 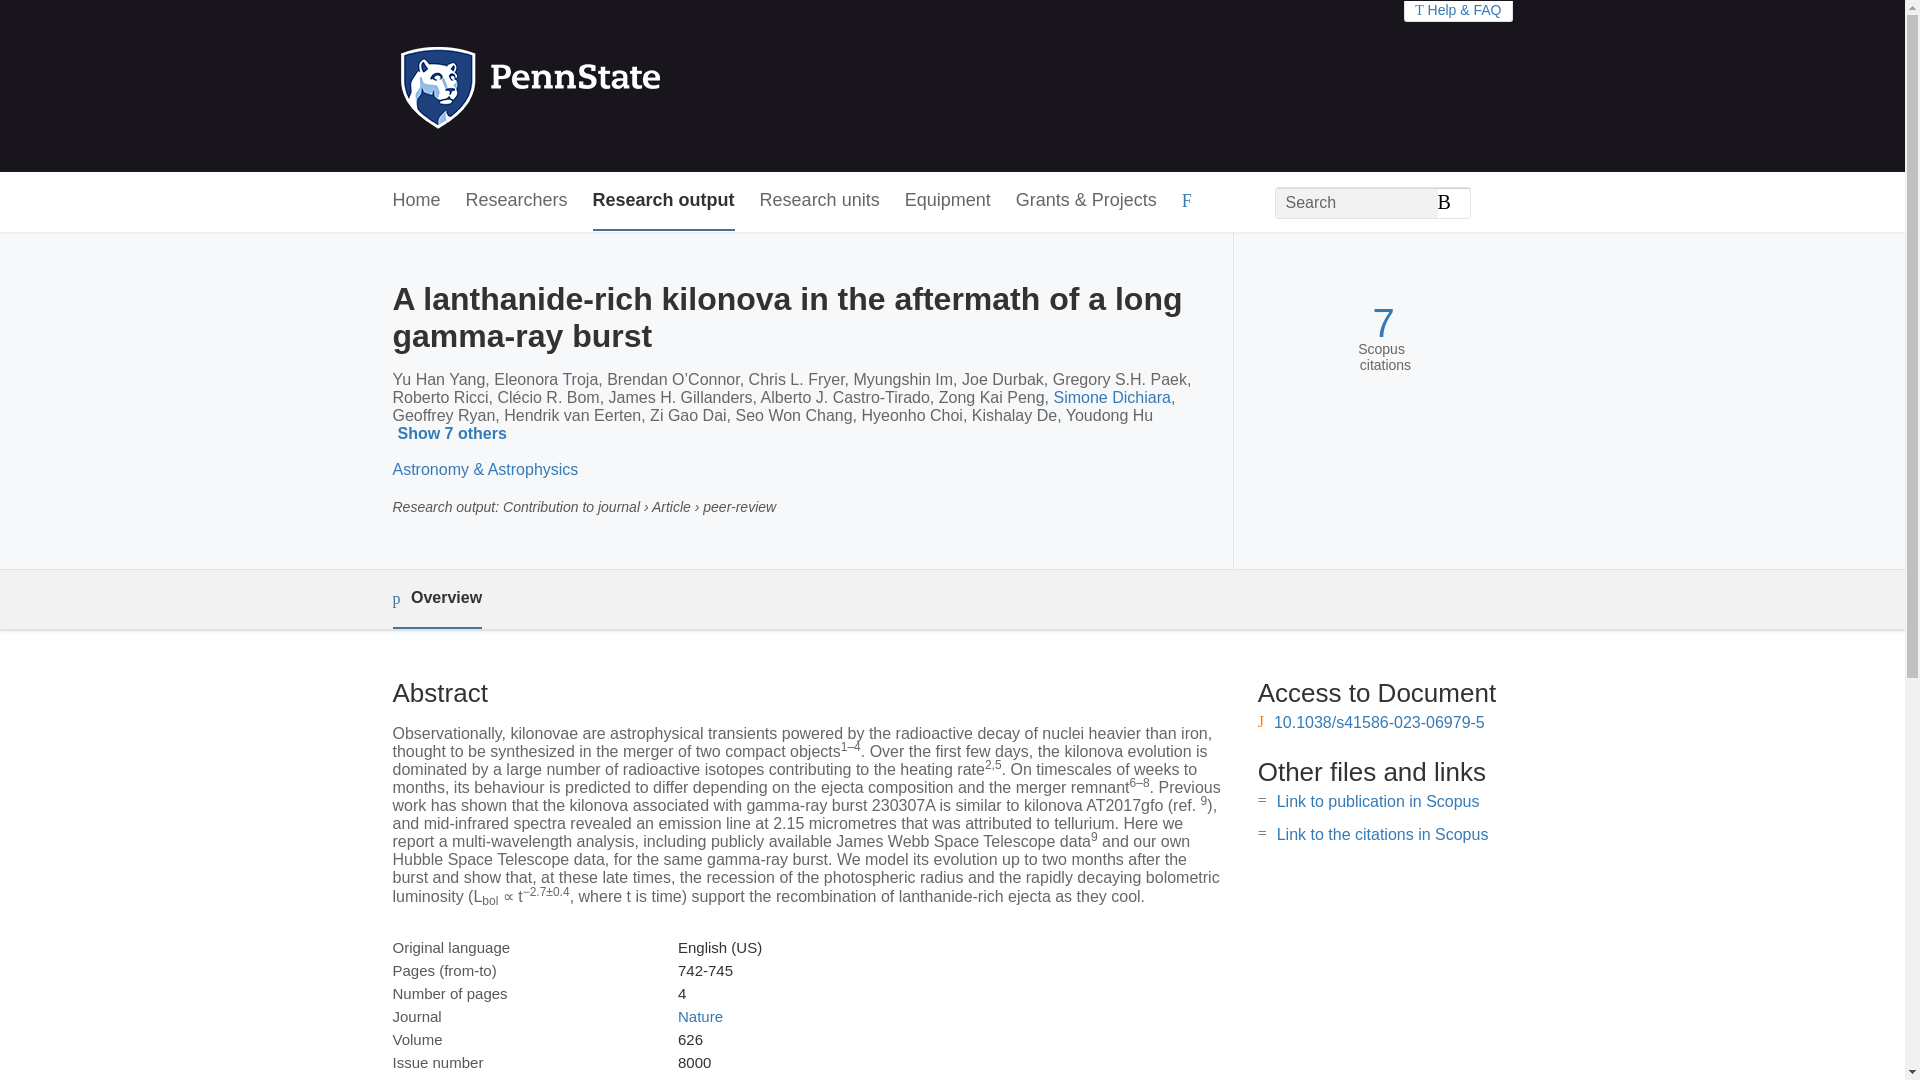 What do you see at coordinates (1382, 834) in the screenshot?
I see `Link to the citations in Scopus` at bounding box center [1382, 834].